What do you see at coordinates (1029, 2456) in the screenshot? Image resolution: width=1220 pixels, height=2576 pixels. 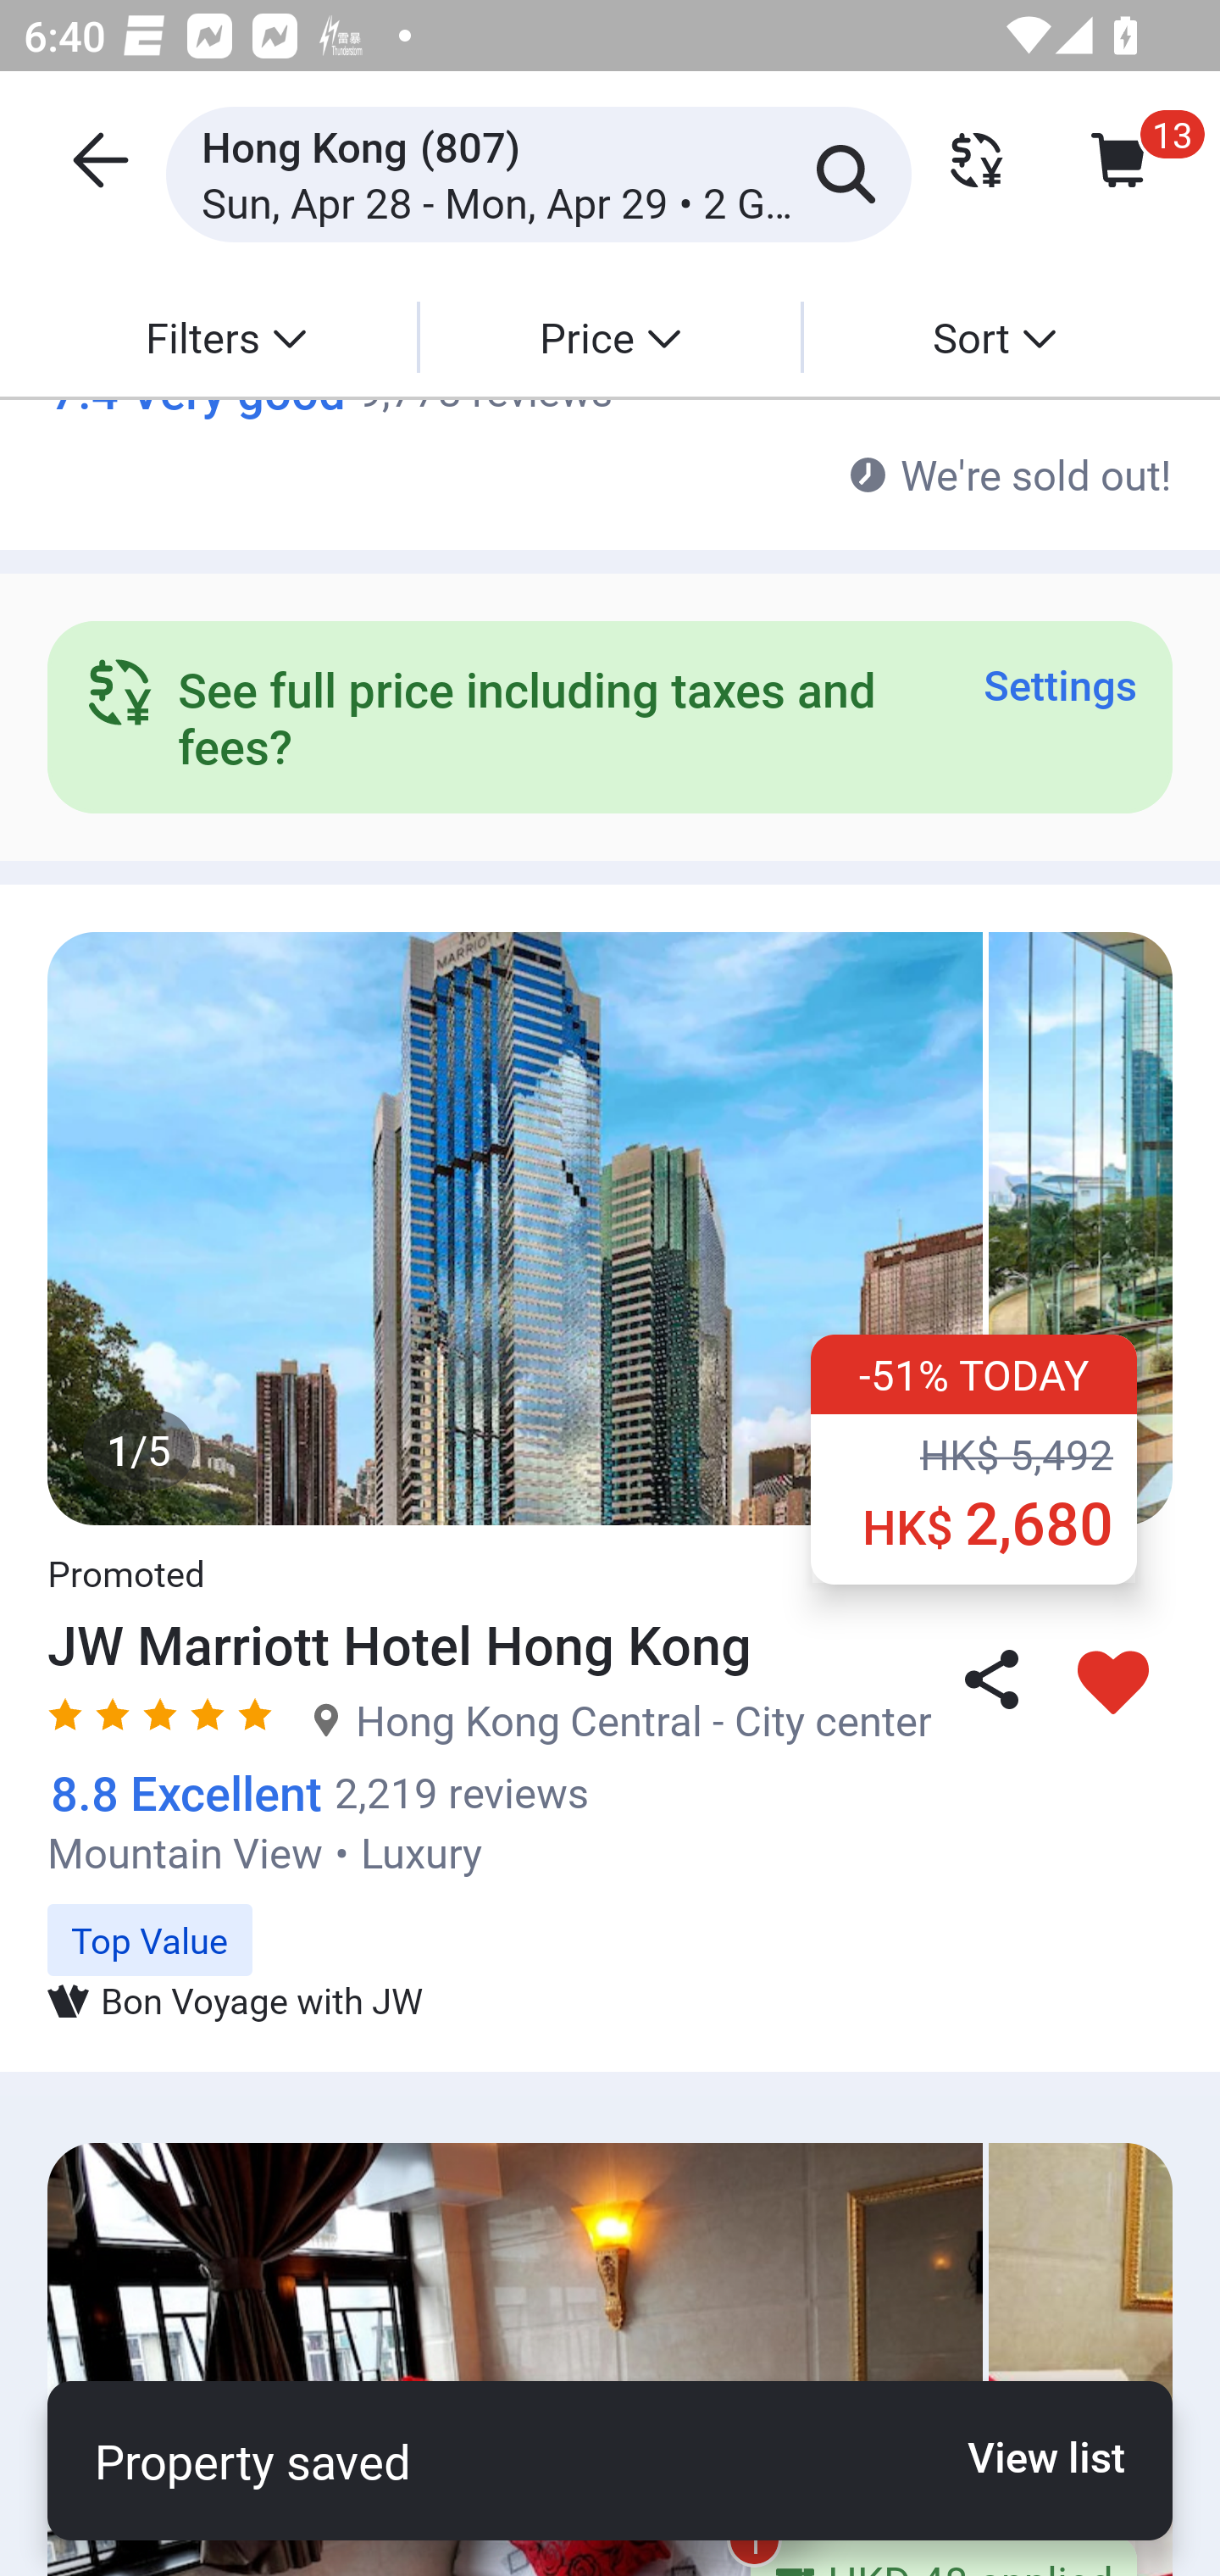 I see `View list` at bounding box center [1029, 2456].